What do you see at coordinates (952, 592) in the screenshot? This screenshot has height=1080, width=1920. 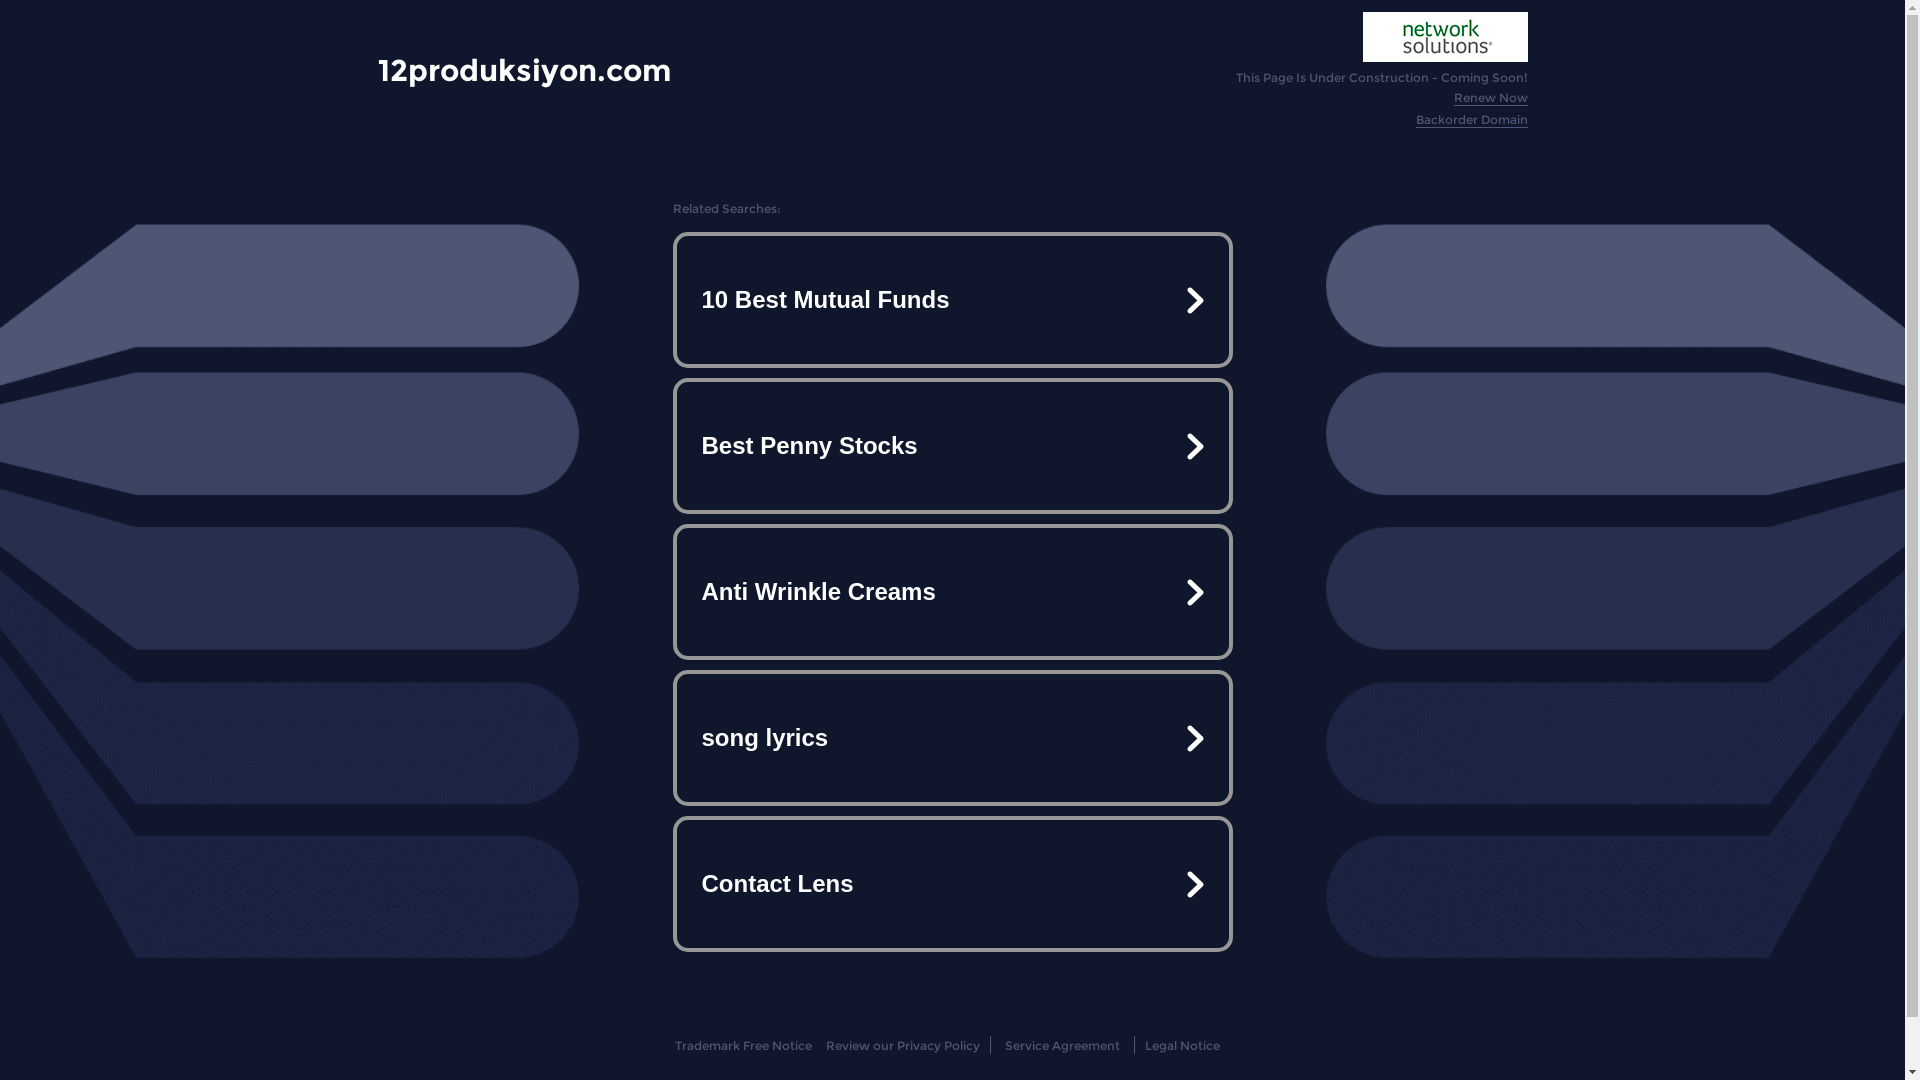 I see `Anti Wrinkle Creams` at bounding box center [952, 592].